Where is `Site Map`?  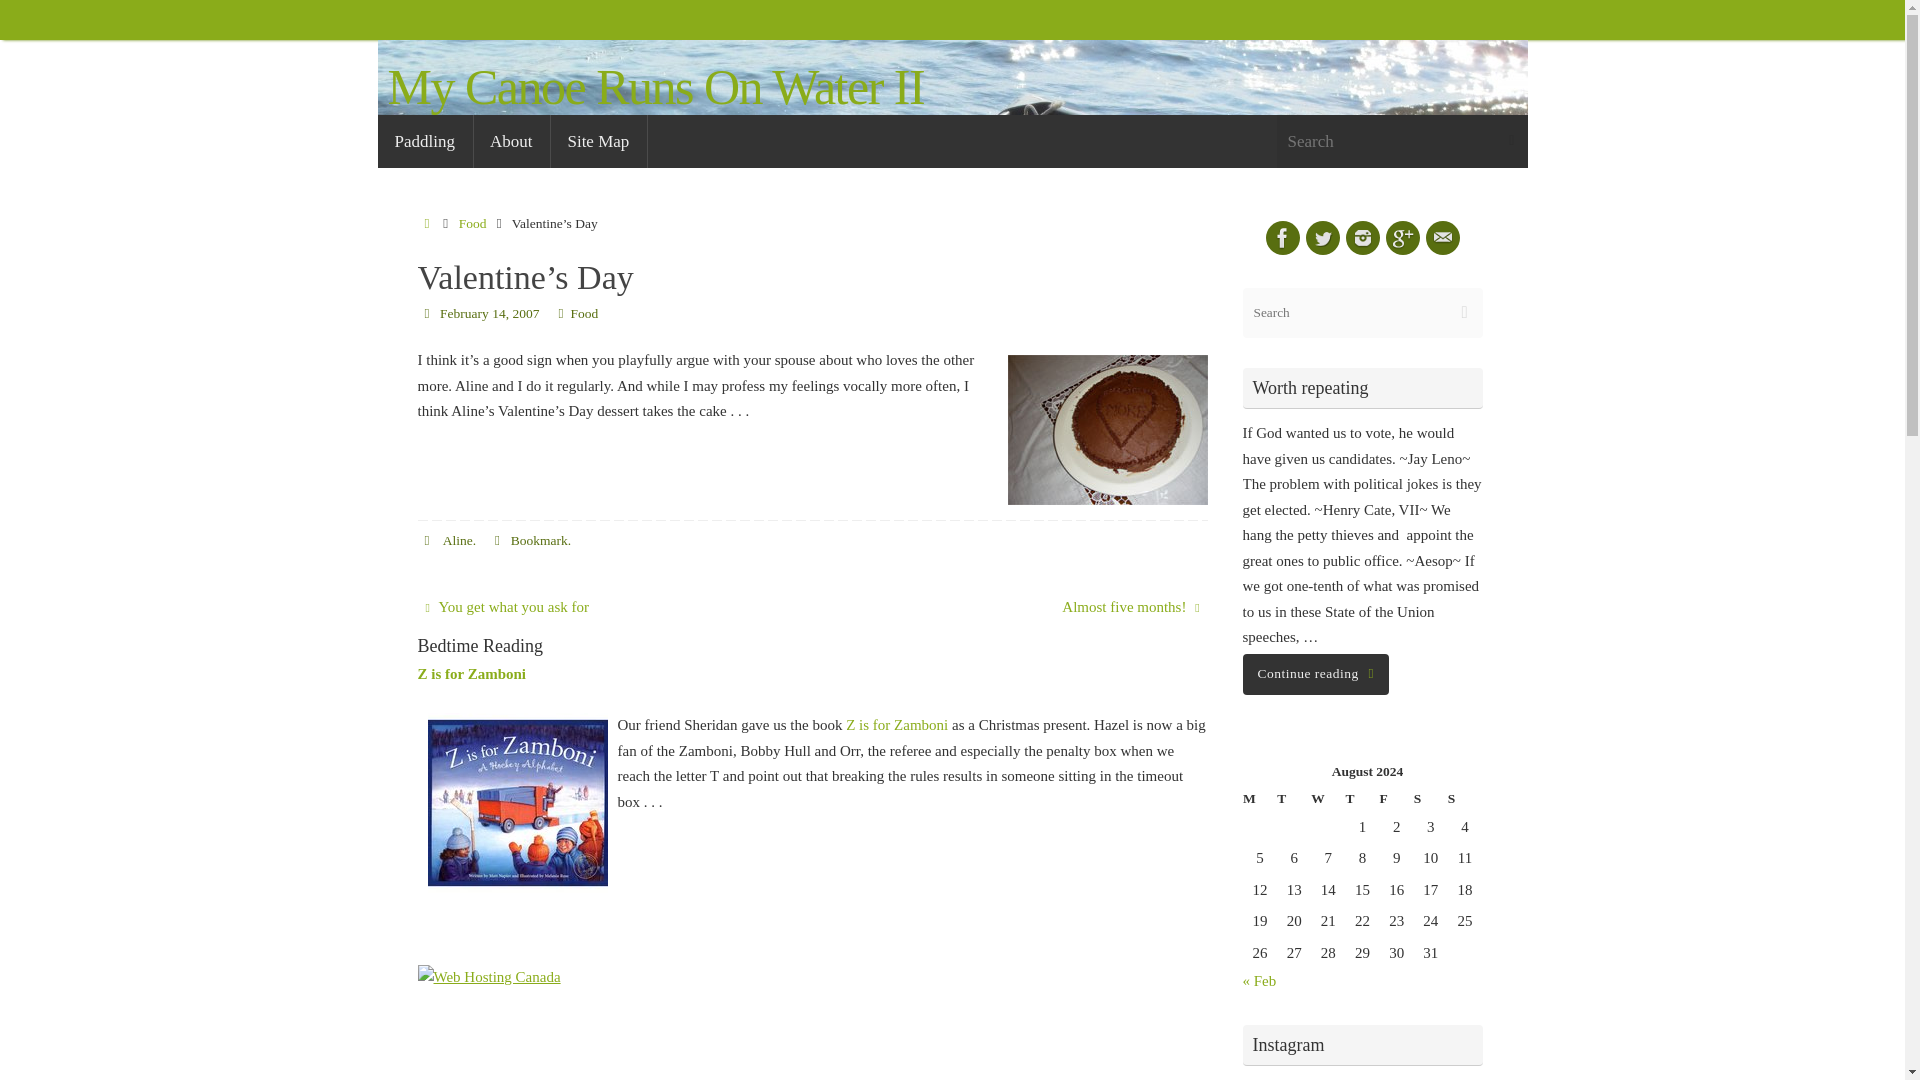 Site Map is located at coordinates (598, 141).